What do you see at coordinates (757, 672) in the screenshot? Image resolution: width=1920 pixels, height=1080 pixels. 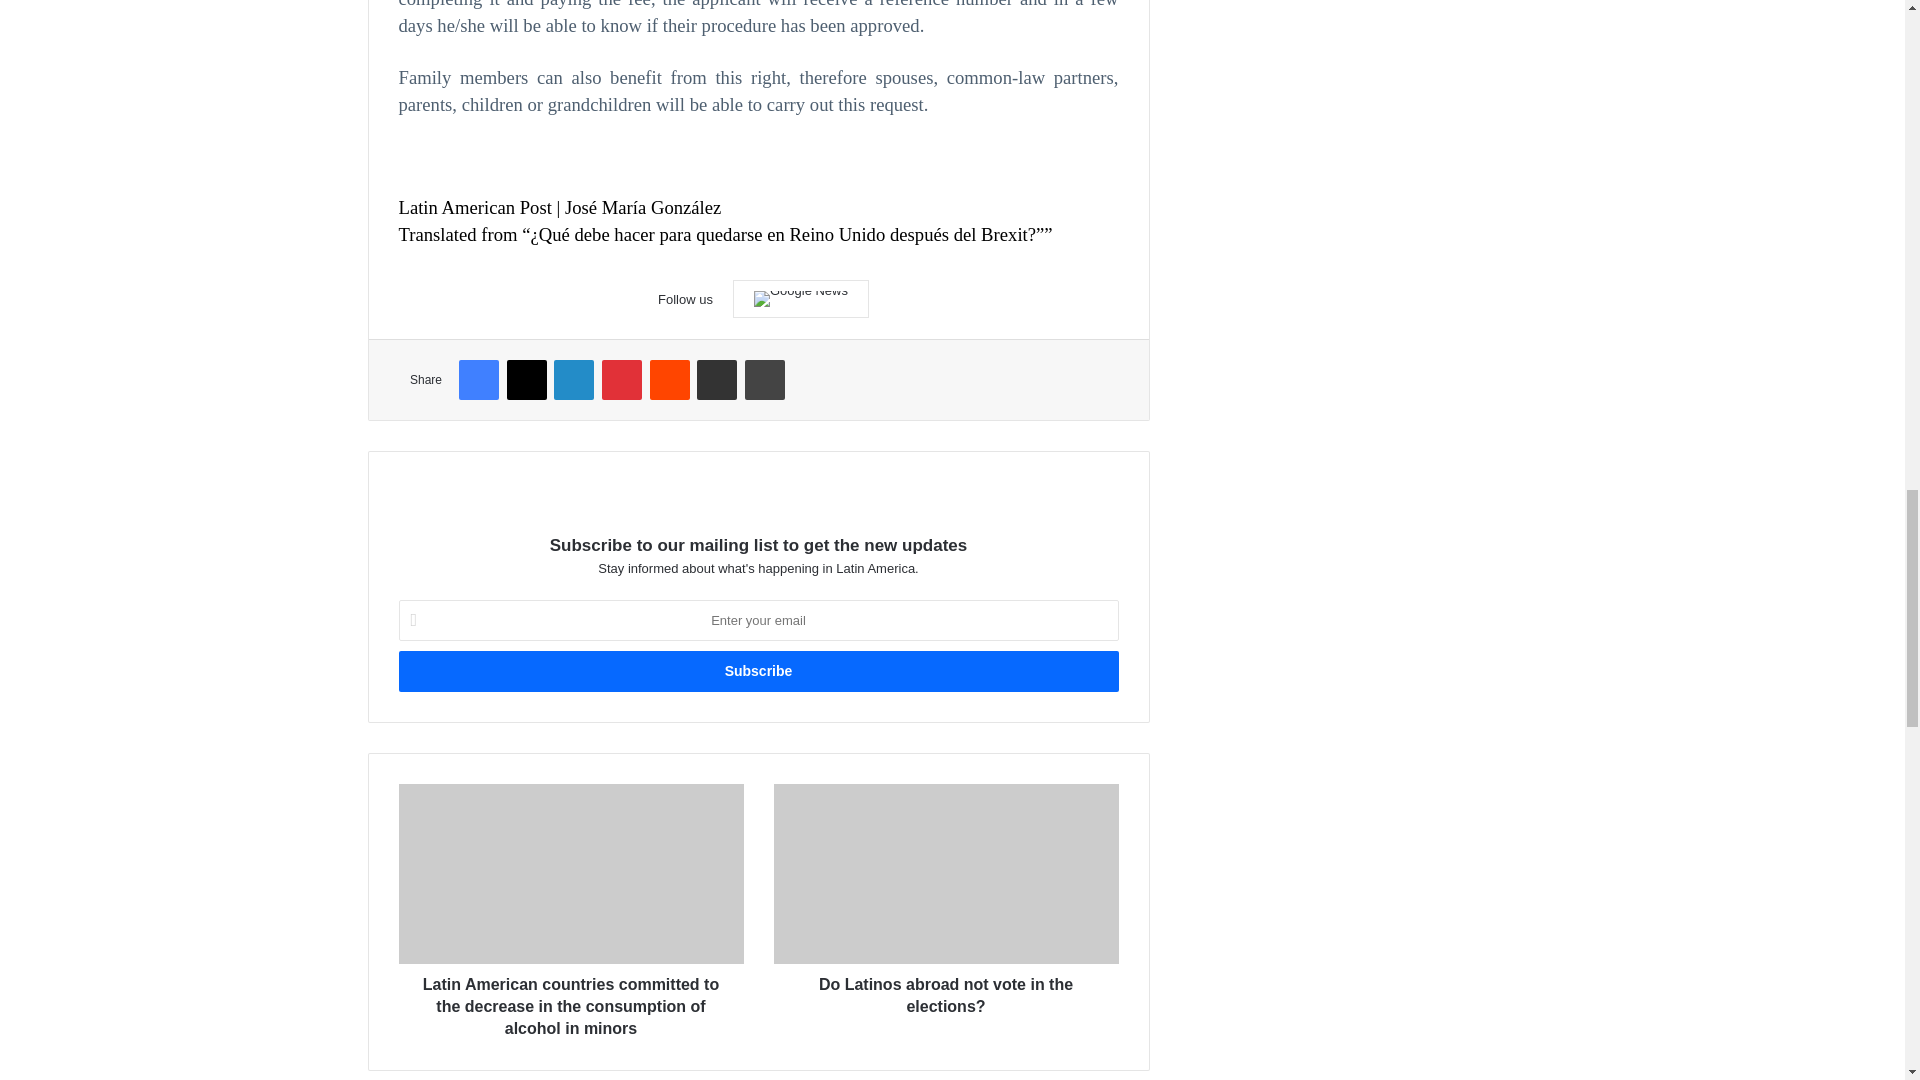 I see `Subscribe` at bounding box center [757, 672].